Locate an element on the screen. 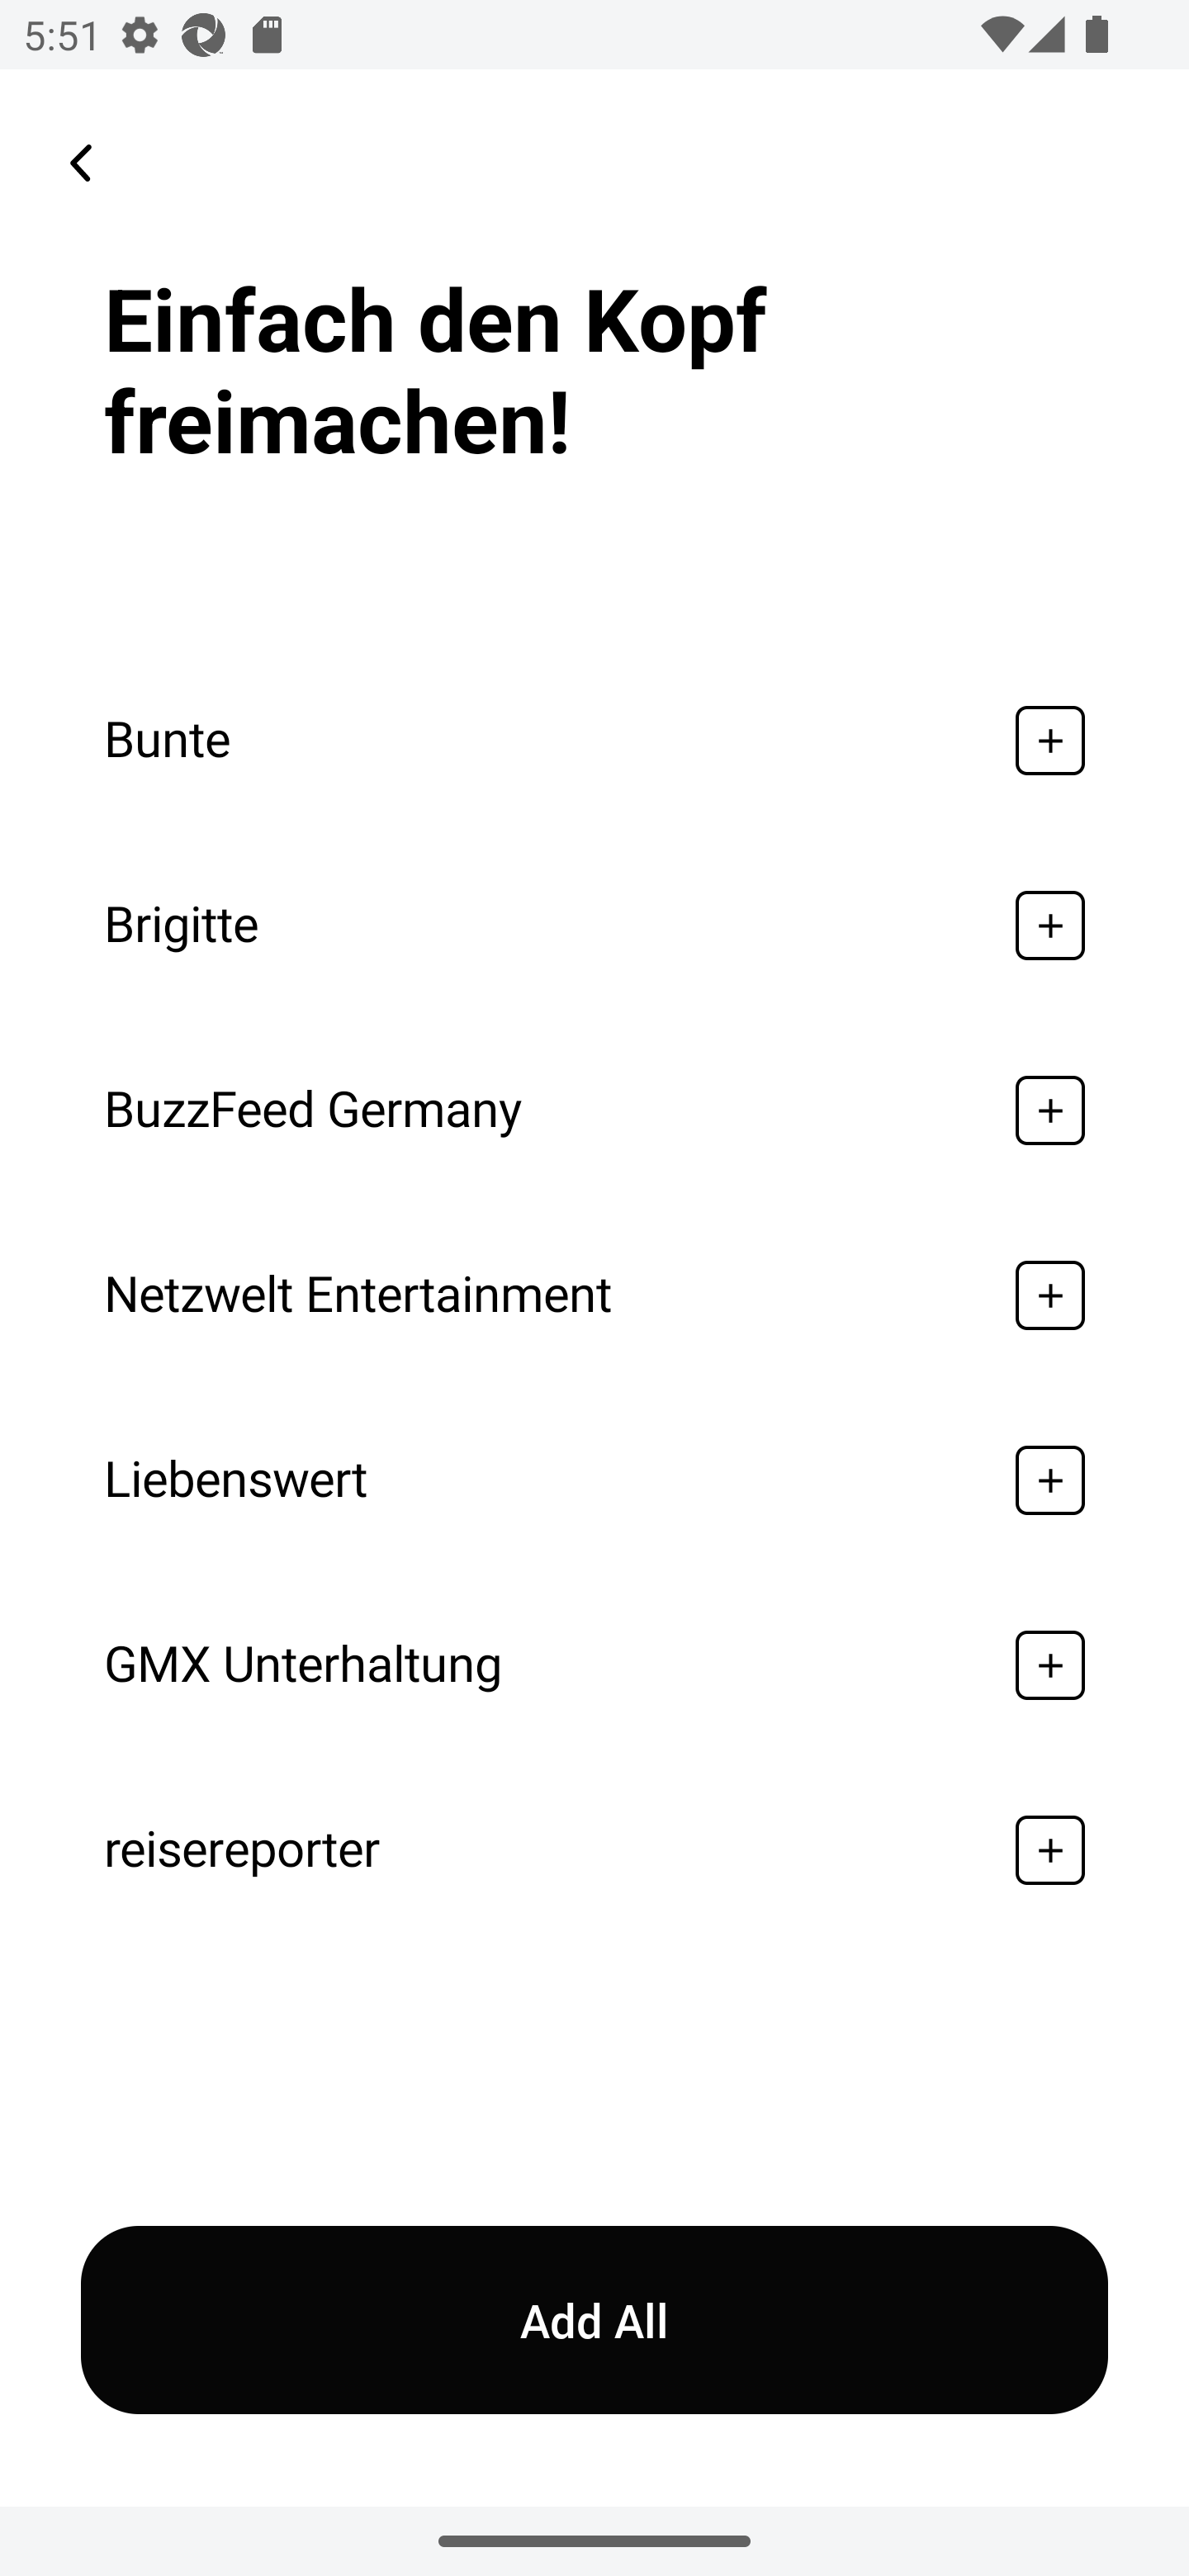  Leading Icon is located at coordinates (81, 162).